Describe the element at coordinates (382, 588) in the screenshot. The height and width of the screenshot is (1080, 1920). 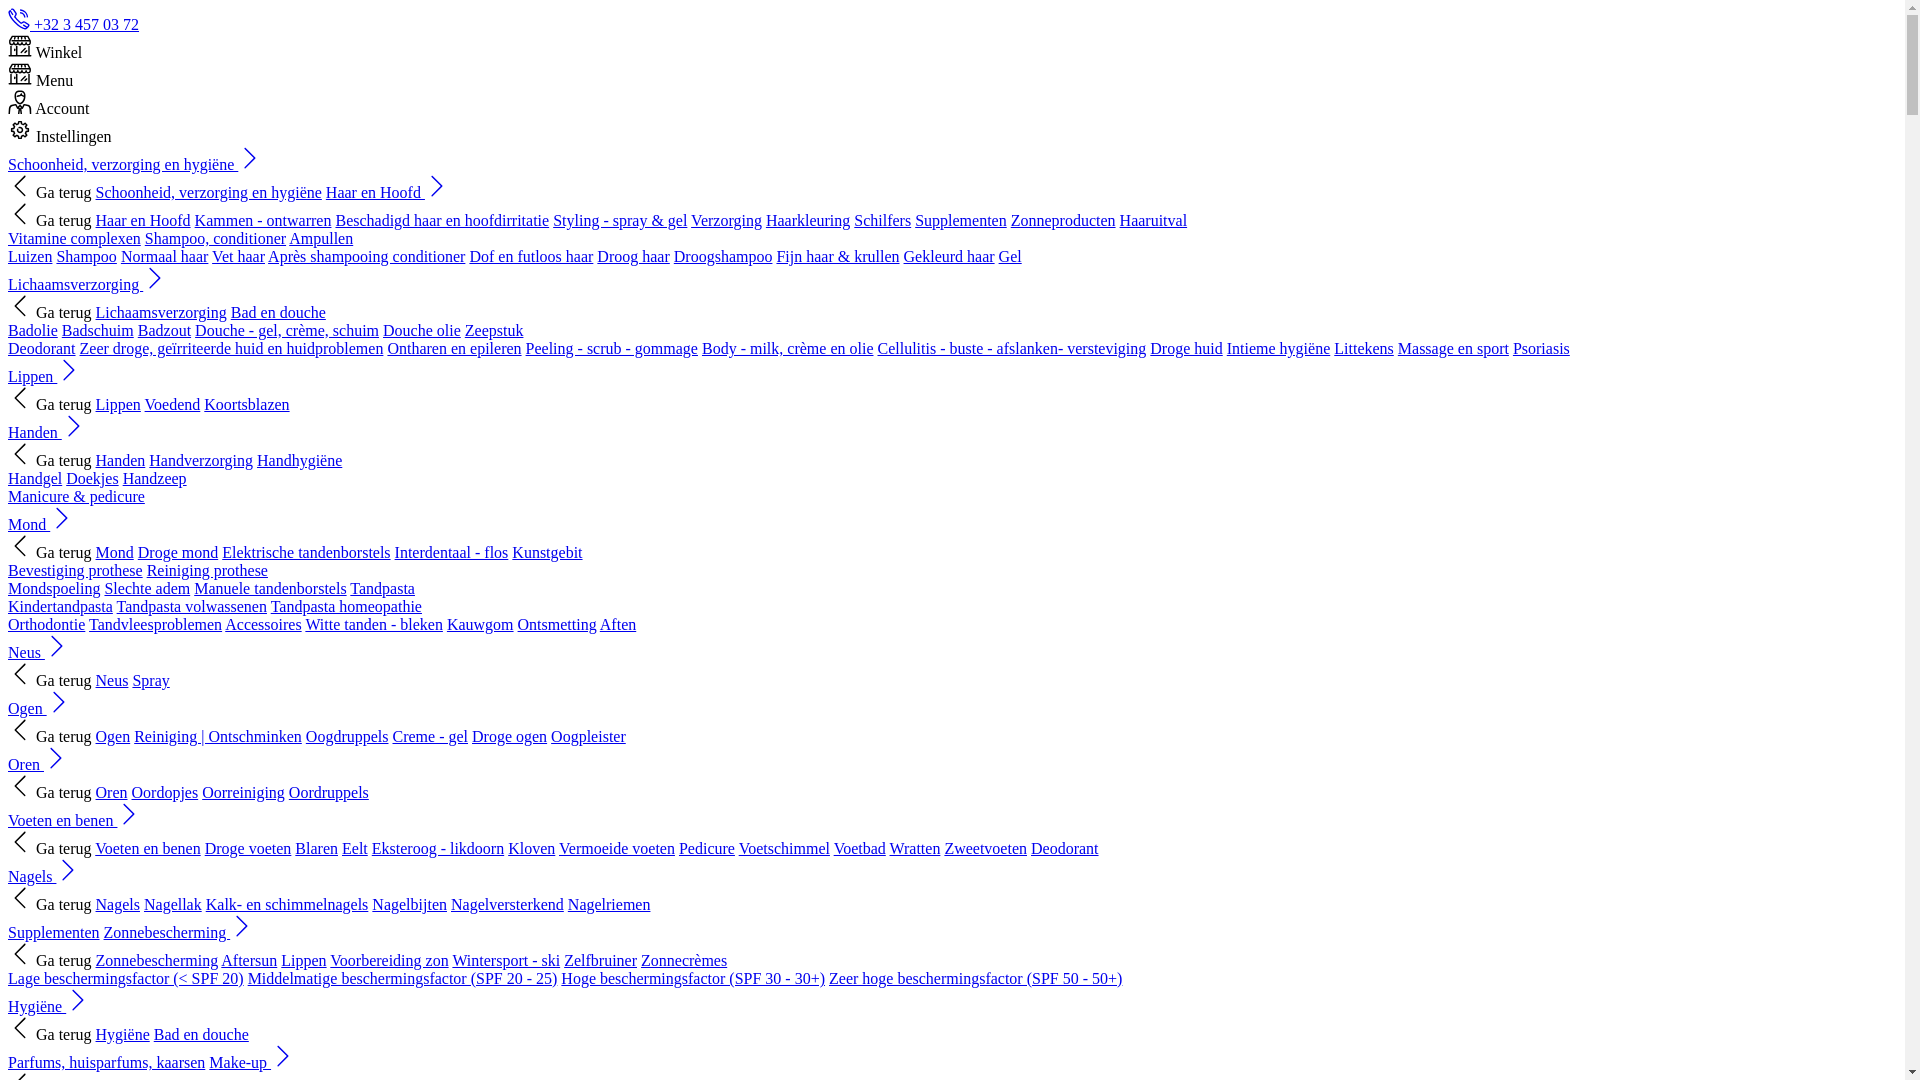
I see `Tandpasta` at that location.